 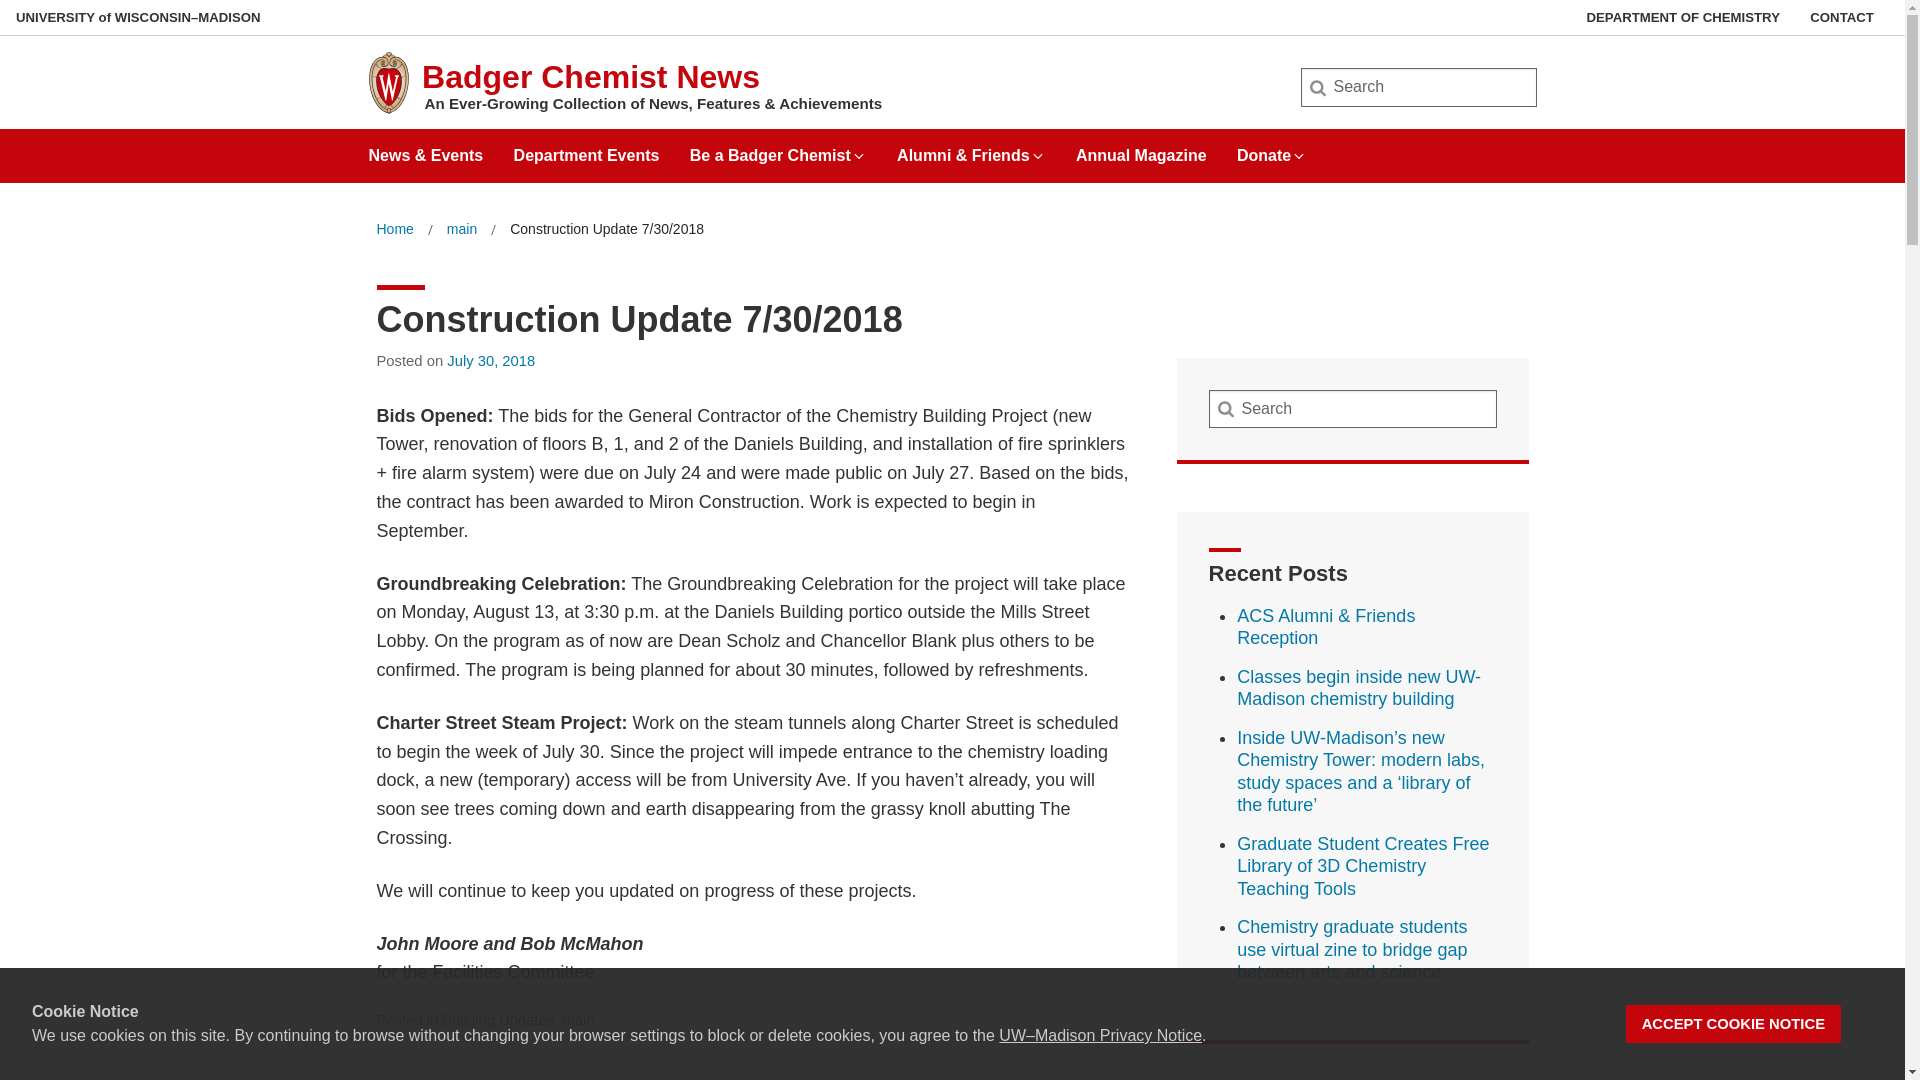 What do you see at coordinates (498, 1020) in the screenshot?
I see `Building Updates` at bounding box center [498, 1020].